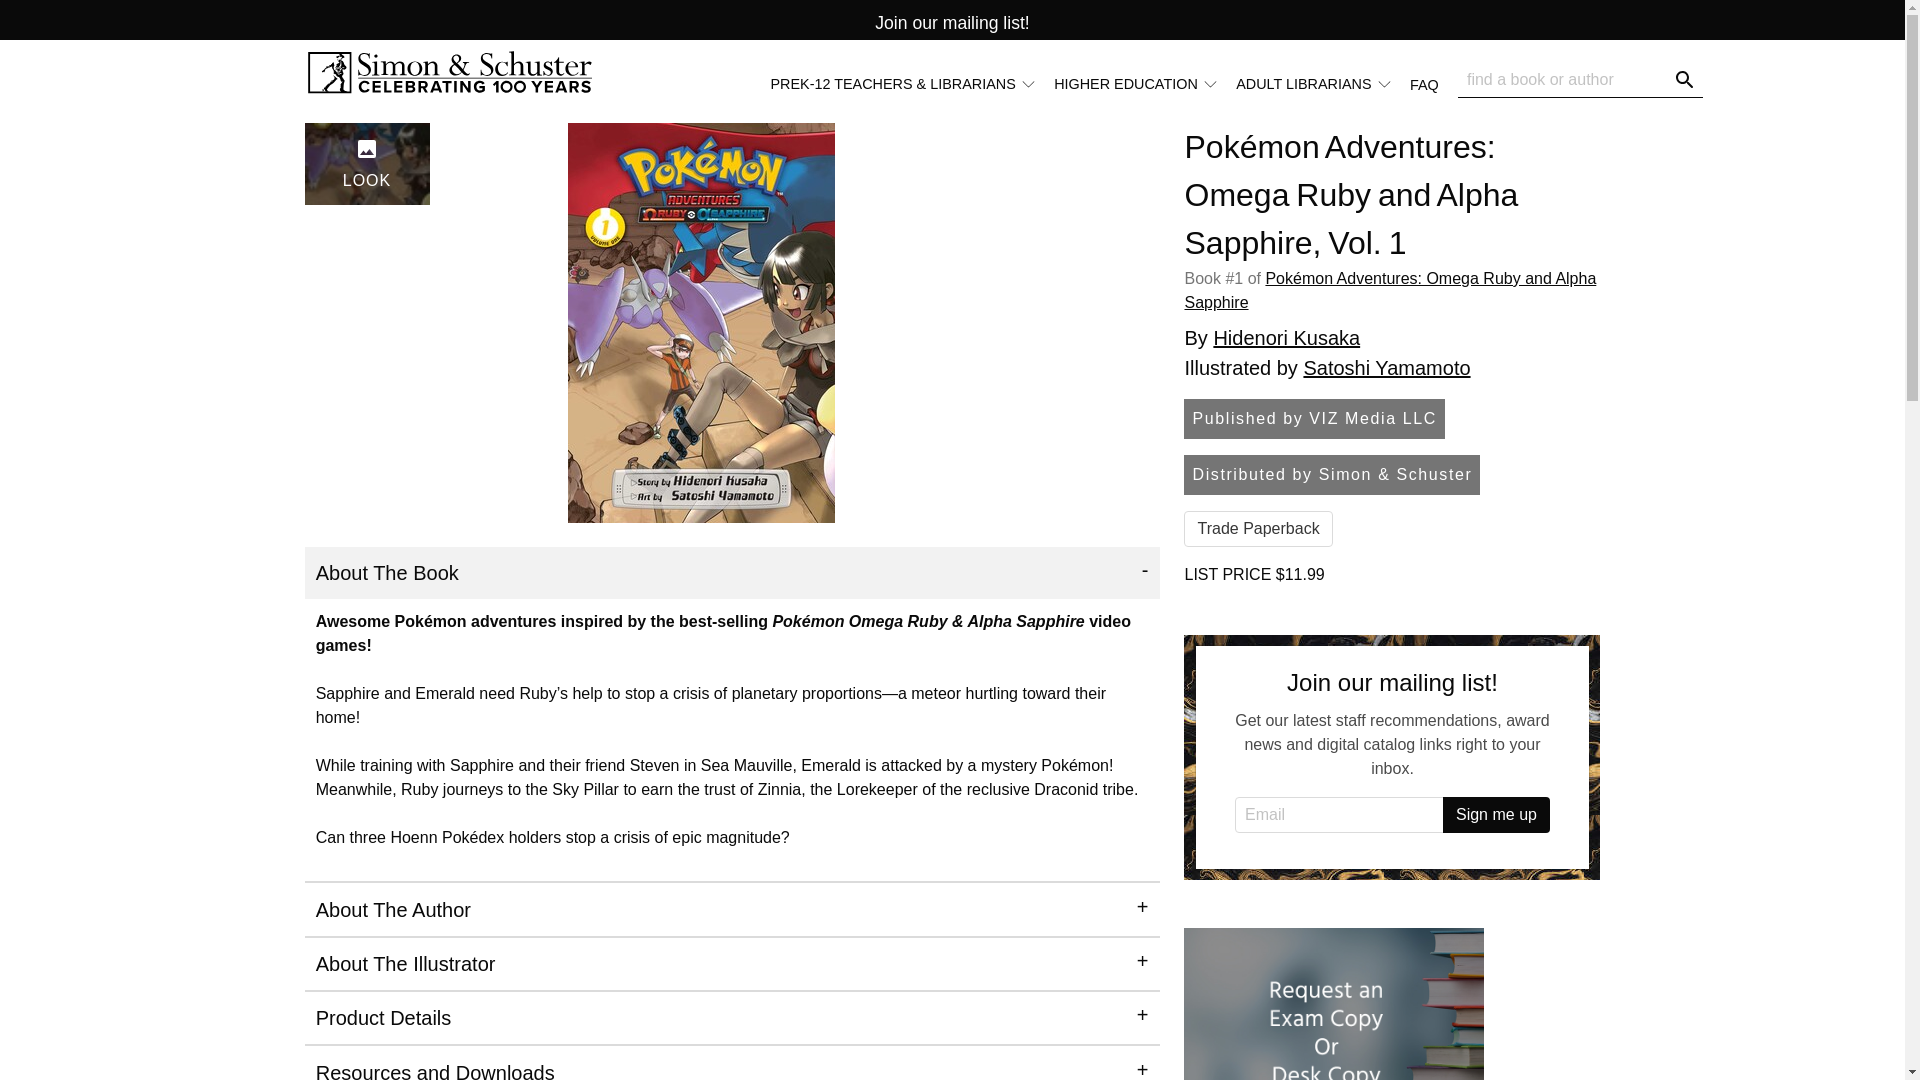  What do you see at coordinates (1496, 814) in the screenshot?
I see `Sign me up` at bounding box center [1496, 814].